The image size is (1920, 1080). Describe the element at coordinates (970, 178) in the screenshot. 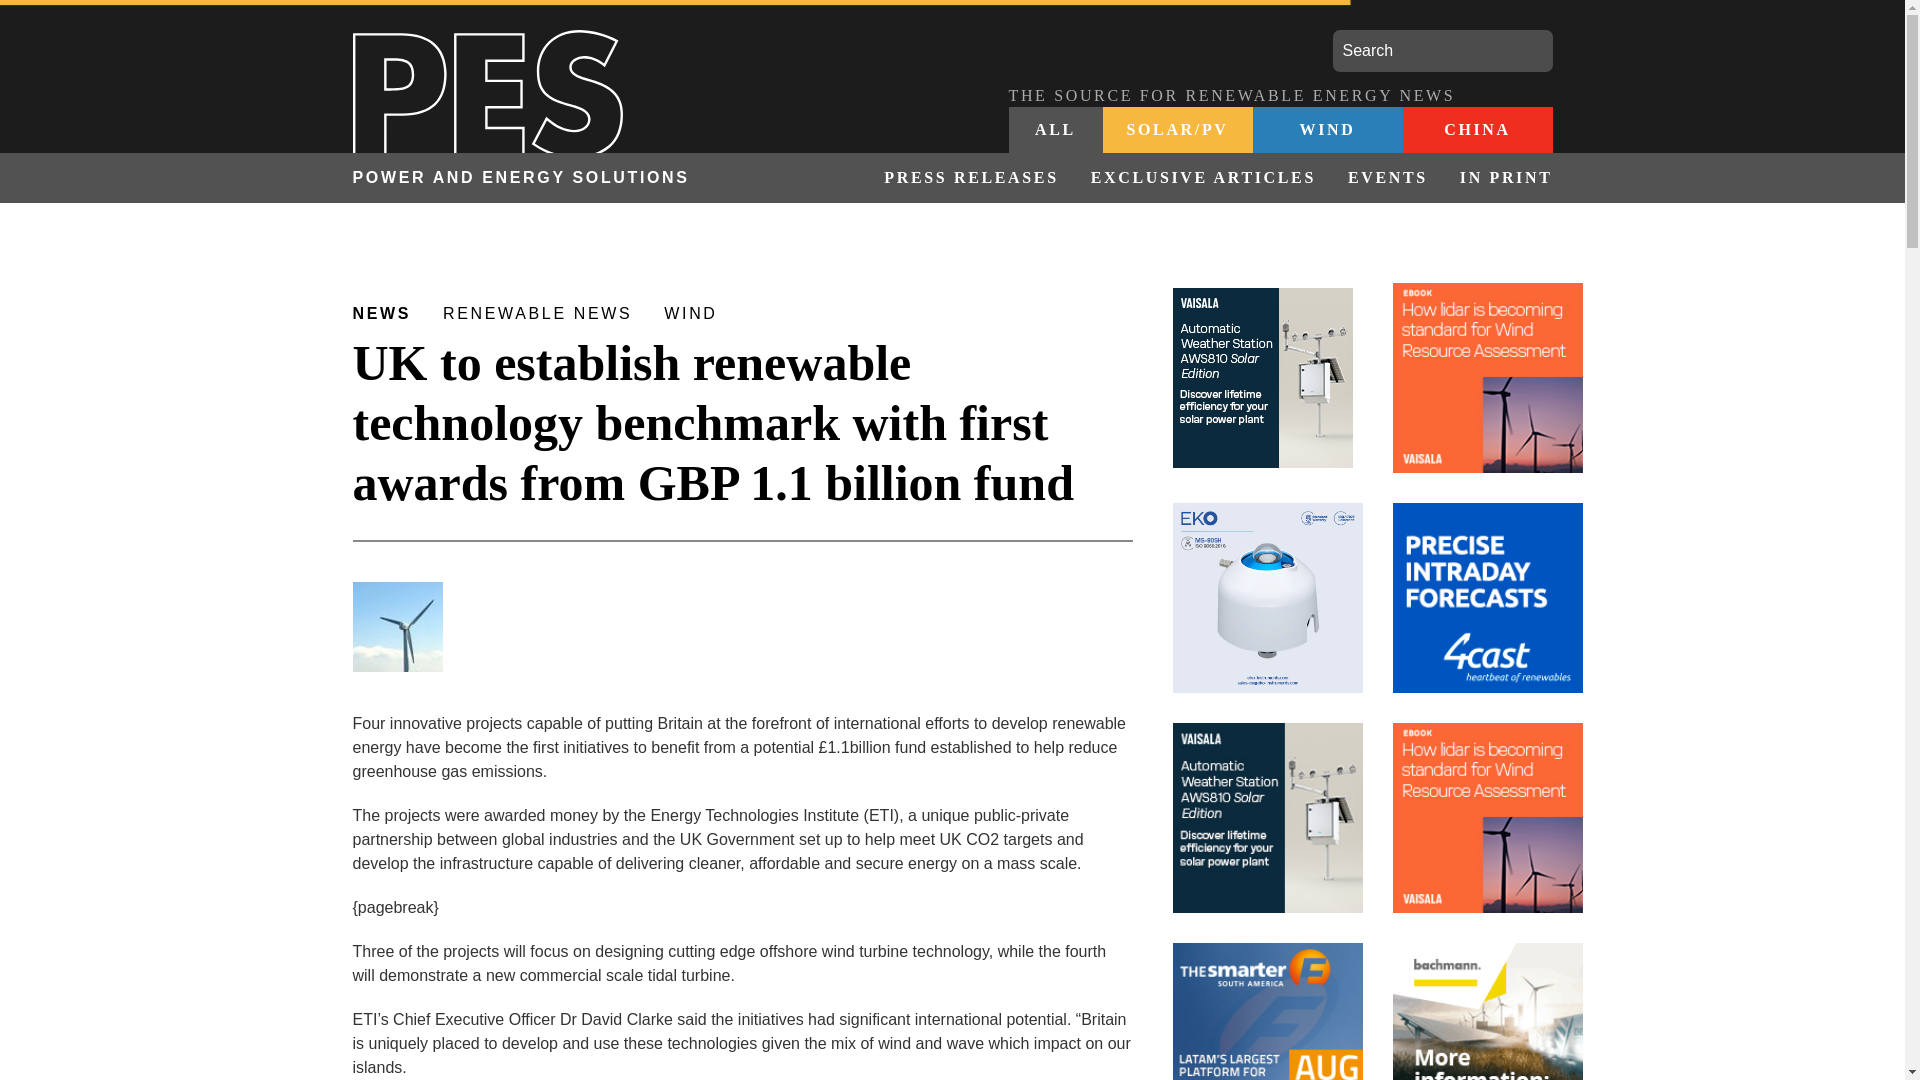

I see `PRESS RELEASES` at that location.